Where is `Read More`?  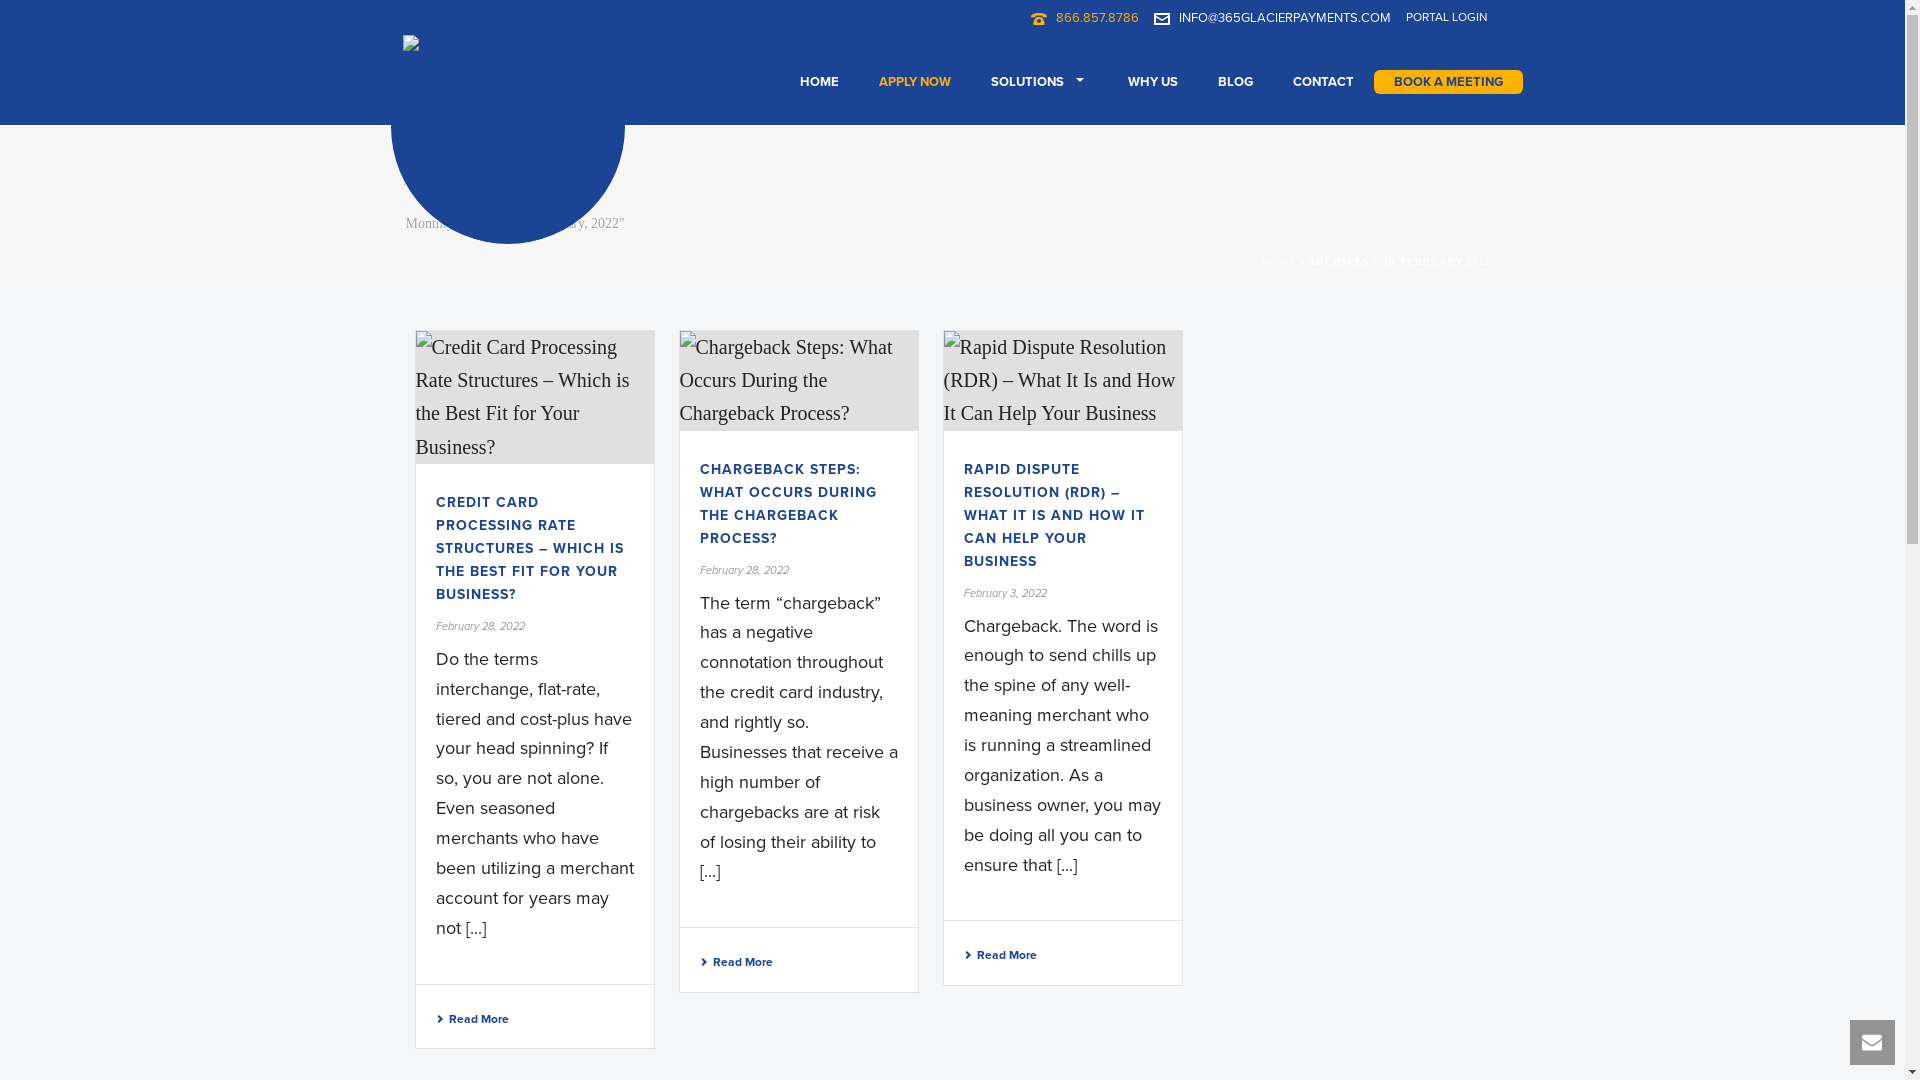
Read More is located at coordinates (472, 1019).